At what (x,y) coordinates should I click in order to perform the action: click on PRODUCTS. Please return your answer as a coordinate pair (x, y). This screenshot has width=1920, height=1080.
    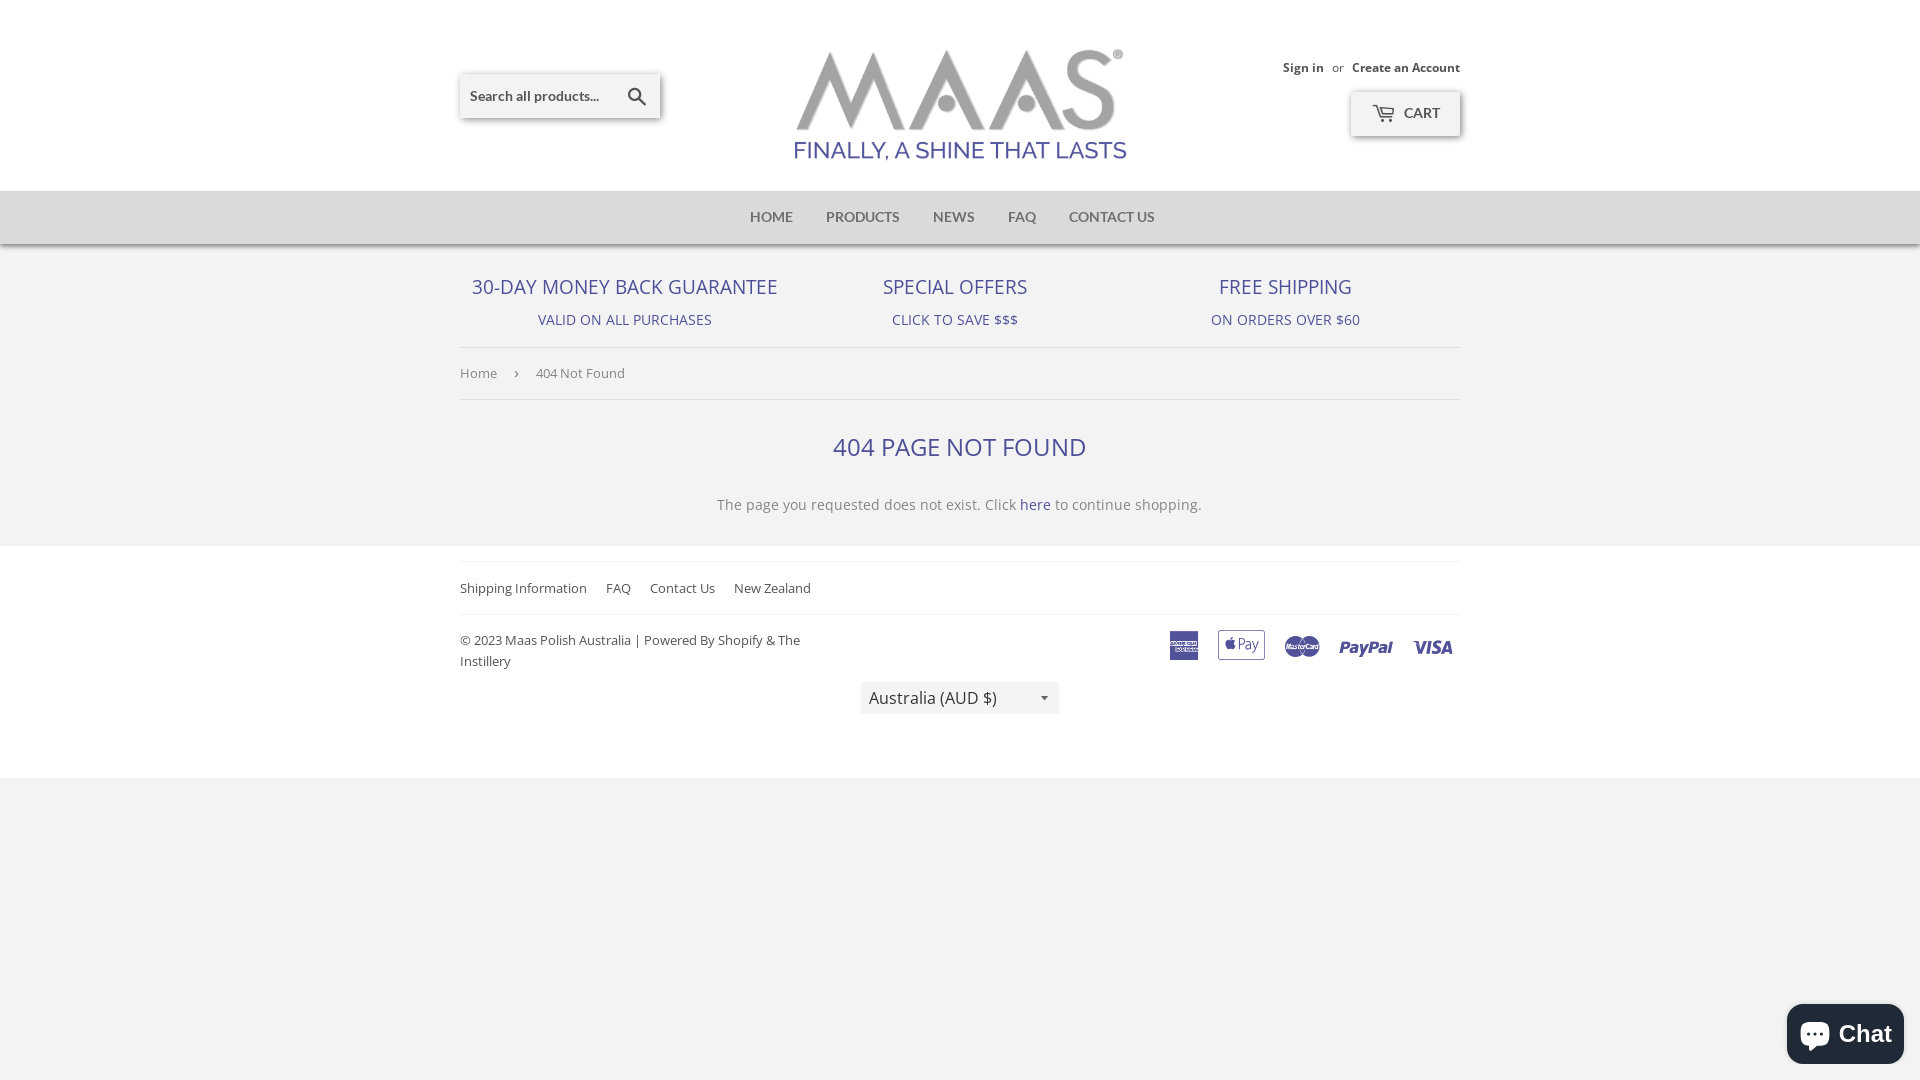
    Looking at the image, I should click on (863, 217).